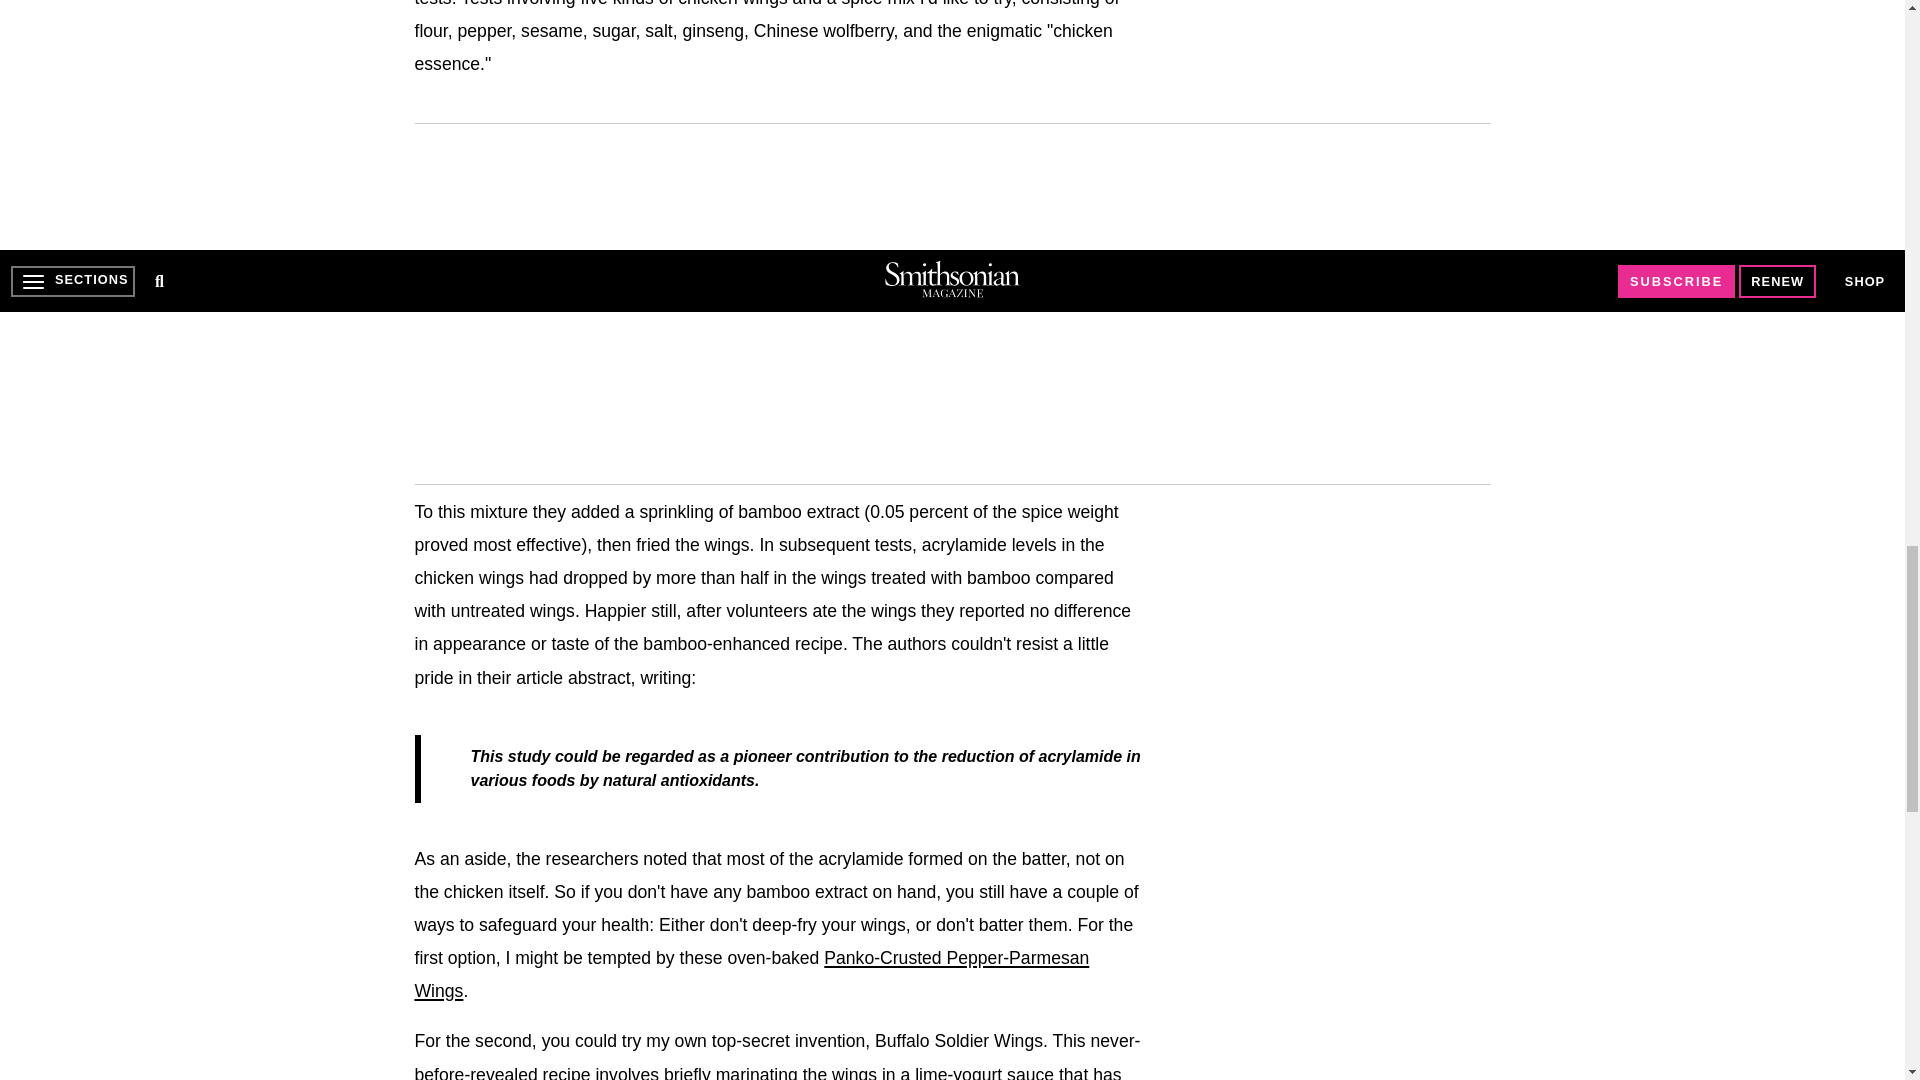 The height and width of the screenshot is (1080, 1920). What do you see at coordinates (751, 974) in the screenshot?
I see `Buffalo Wings Recipe` at bounding box center [751, 974].